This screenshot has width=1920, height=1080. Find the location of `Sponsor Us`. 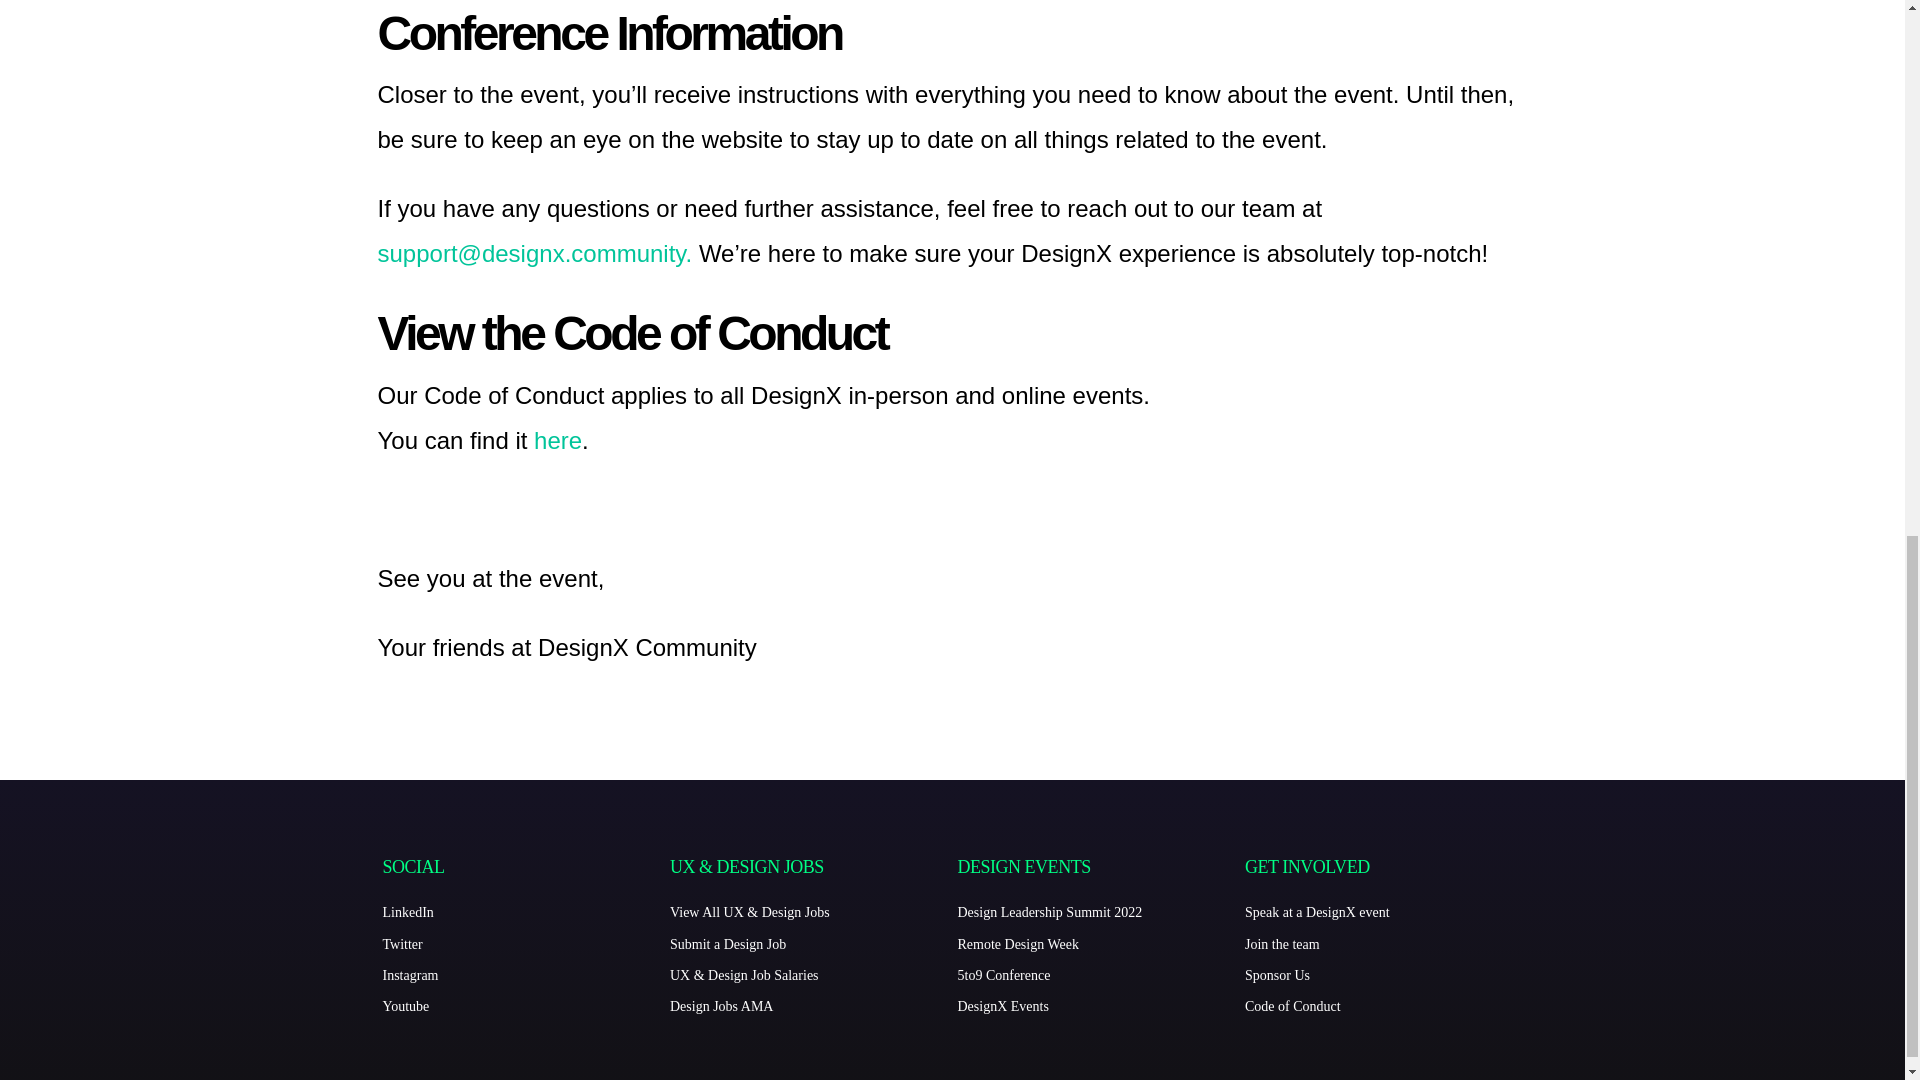

Sponsor Us is located at coordinates (1383, 976).